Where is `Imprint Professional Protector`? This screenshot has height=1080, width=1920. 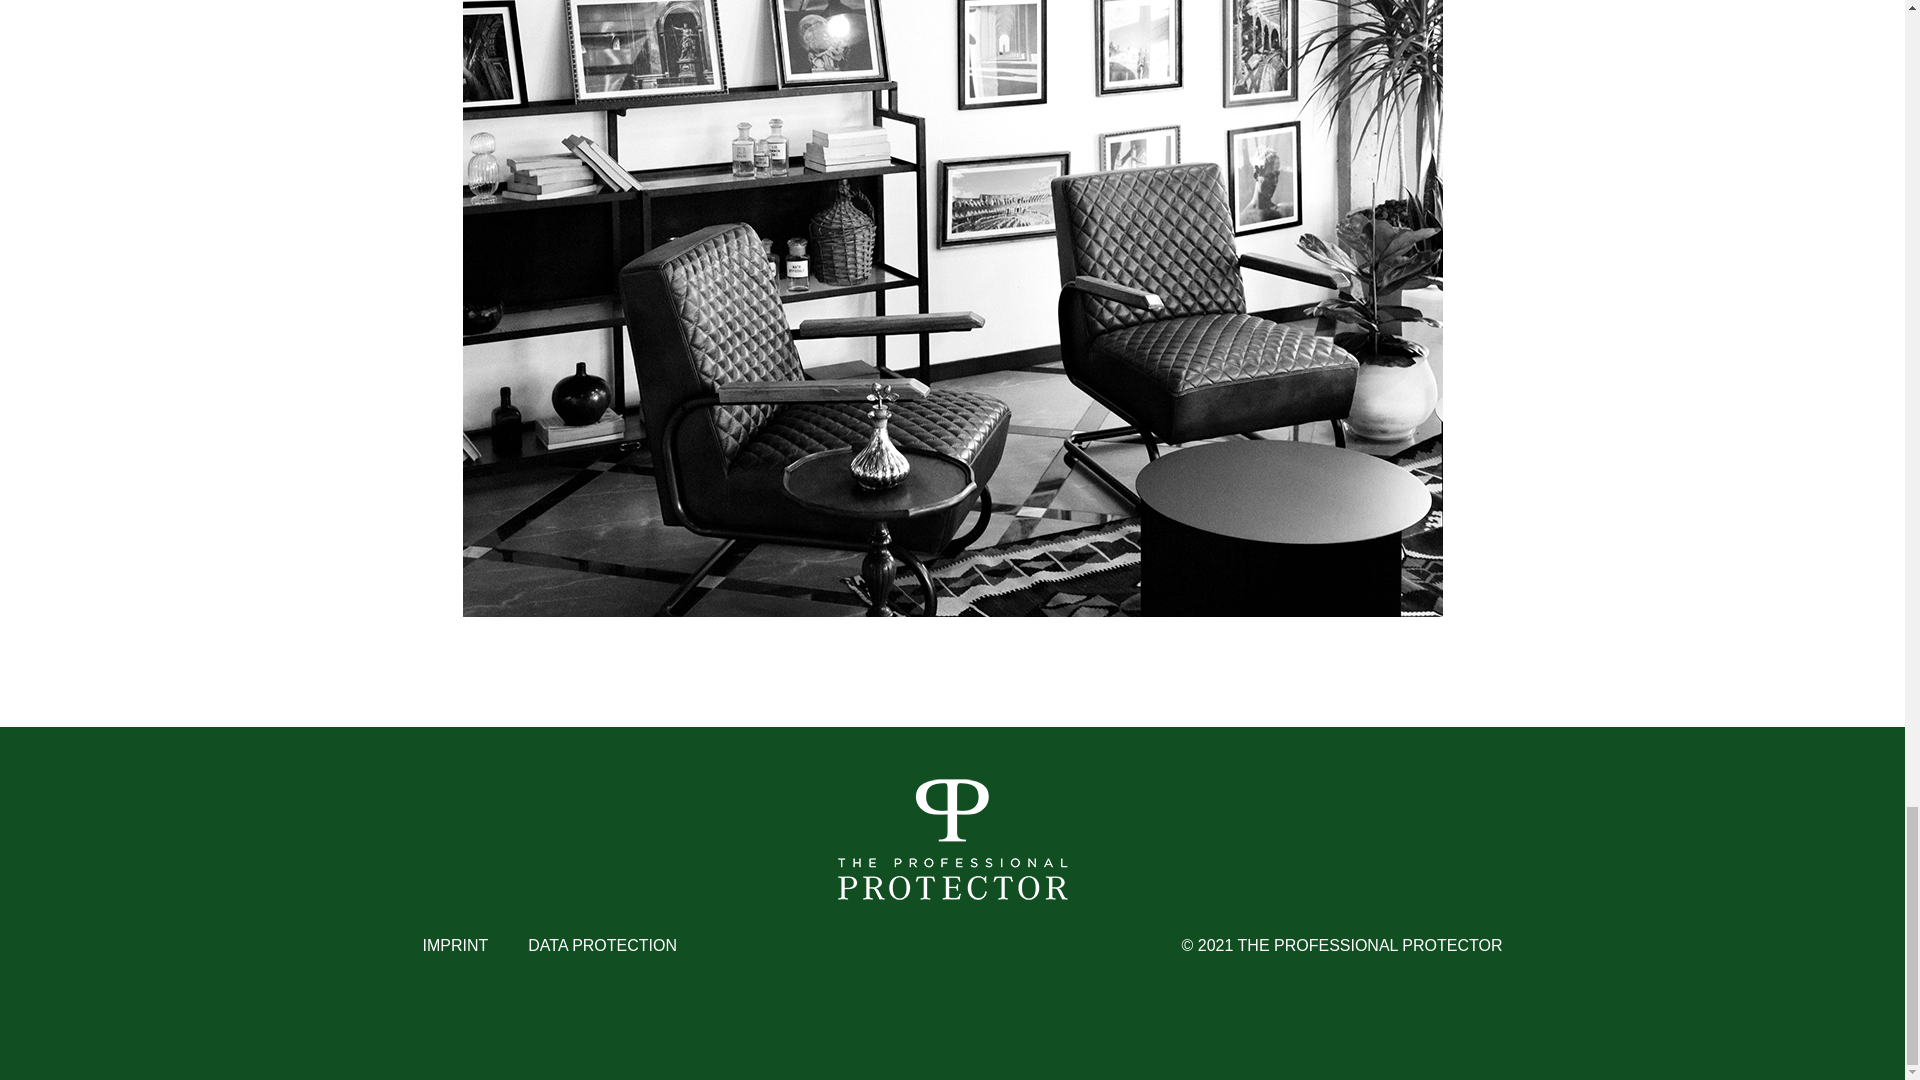
Imprint Professional Protector is located at coordinates (454, 946).